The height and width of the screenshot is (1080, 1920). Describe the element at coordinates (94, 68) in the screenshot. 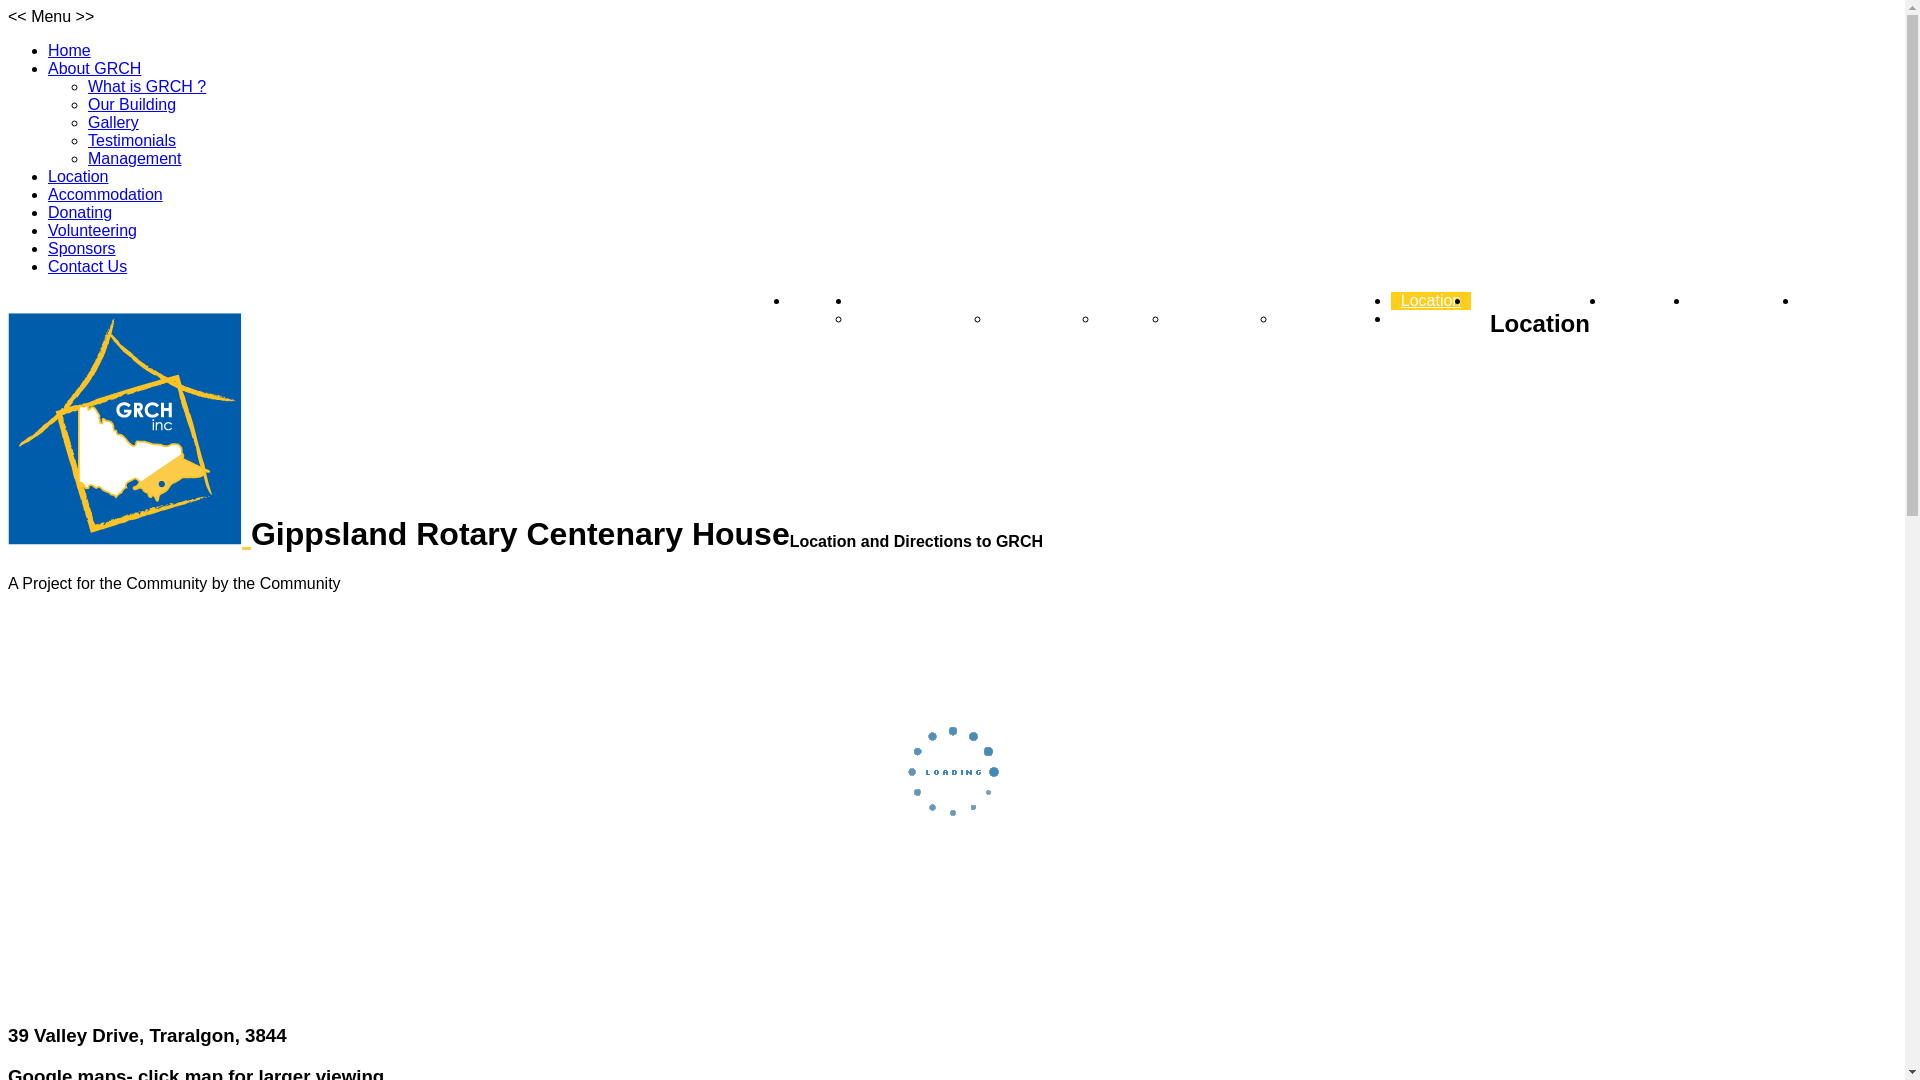

I see `About GRCH` at that location.